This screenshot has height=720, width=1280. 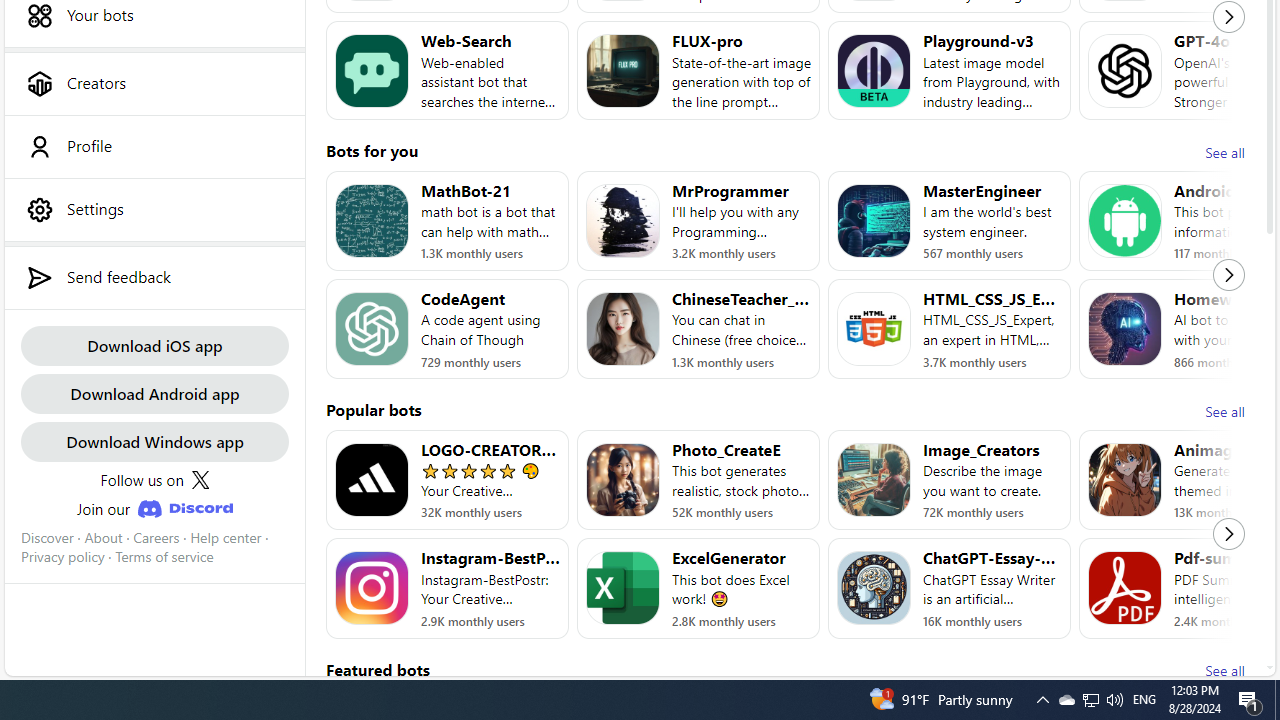 I want to click on About, so click(x=103, y=537).